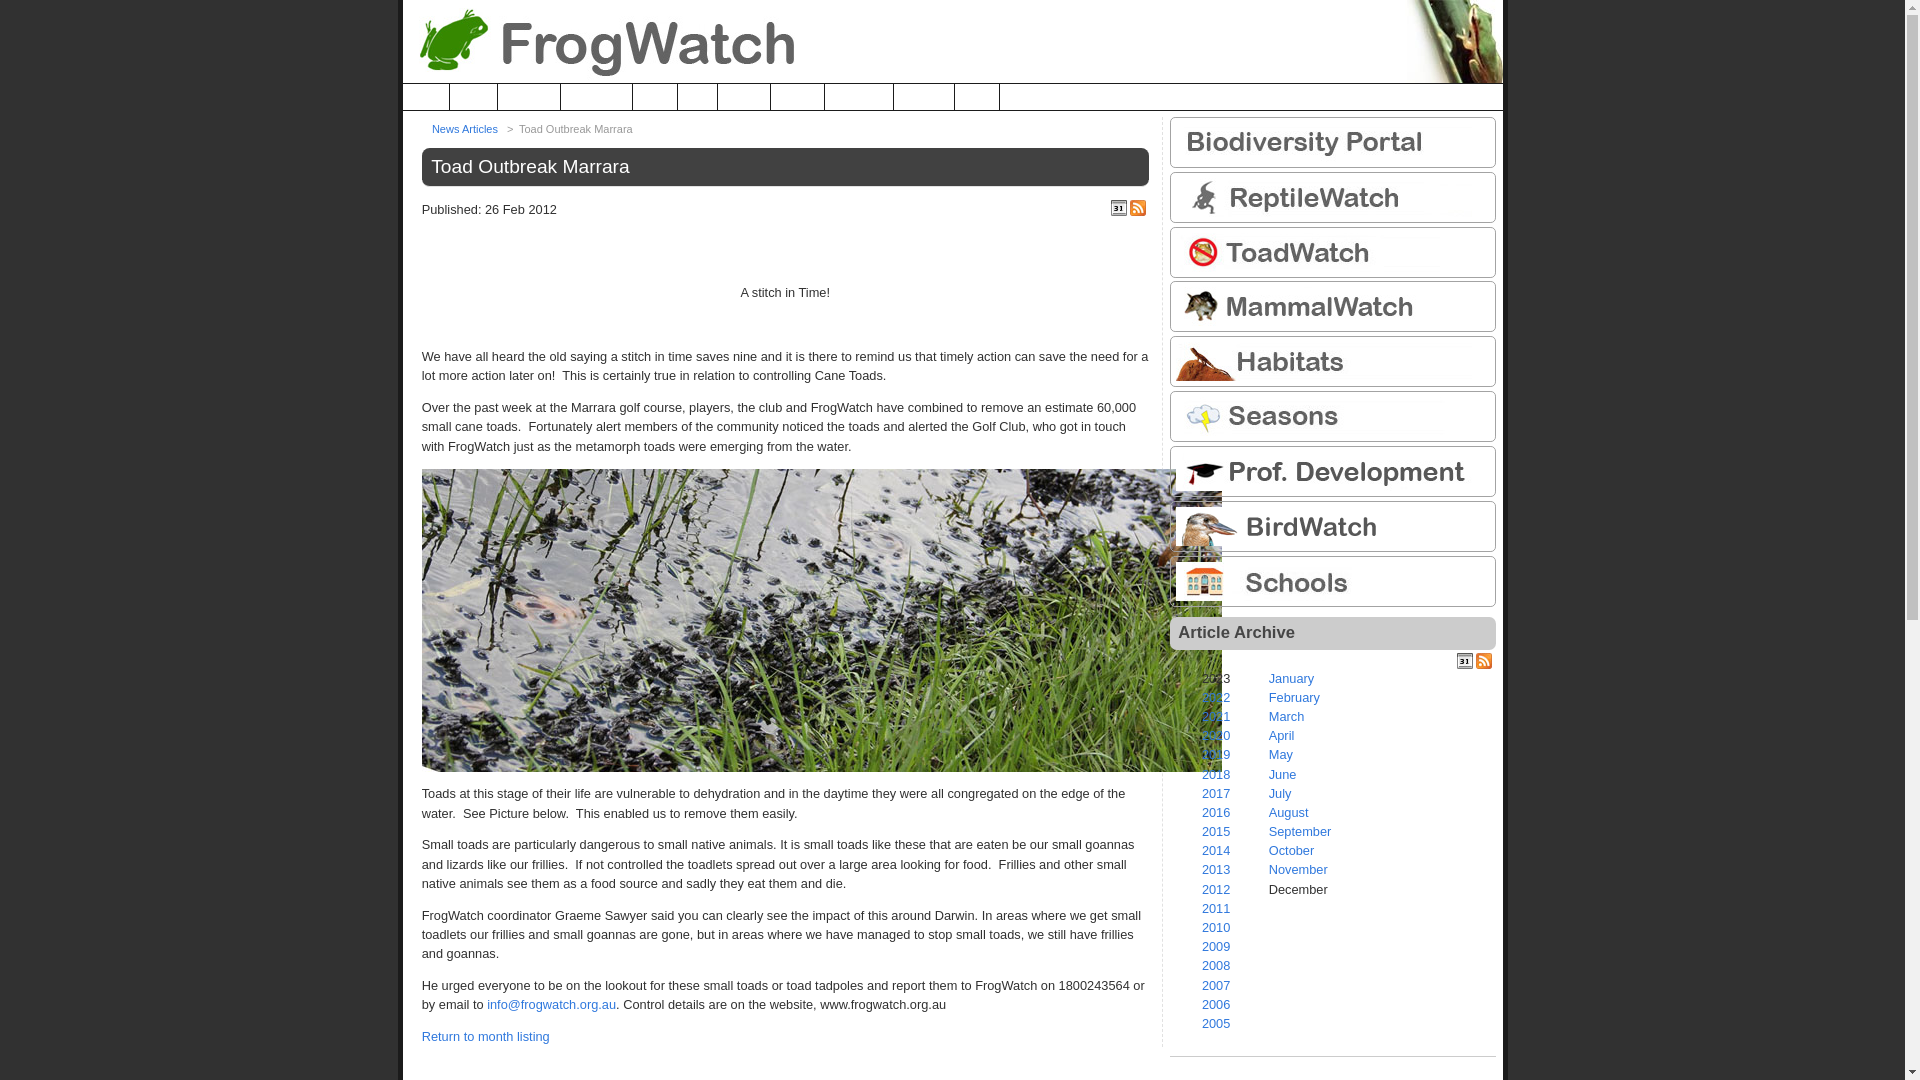  I want to click on FAQ, so click(697, 97).